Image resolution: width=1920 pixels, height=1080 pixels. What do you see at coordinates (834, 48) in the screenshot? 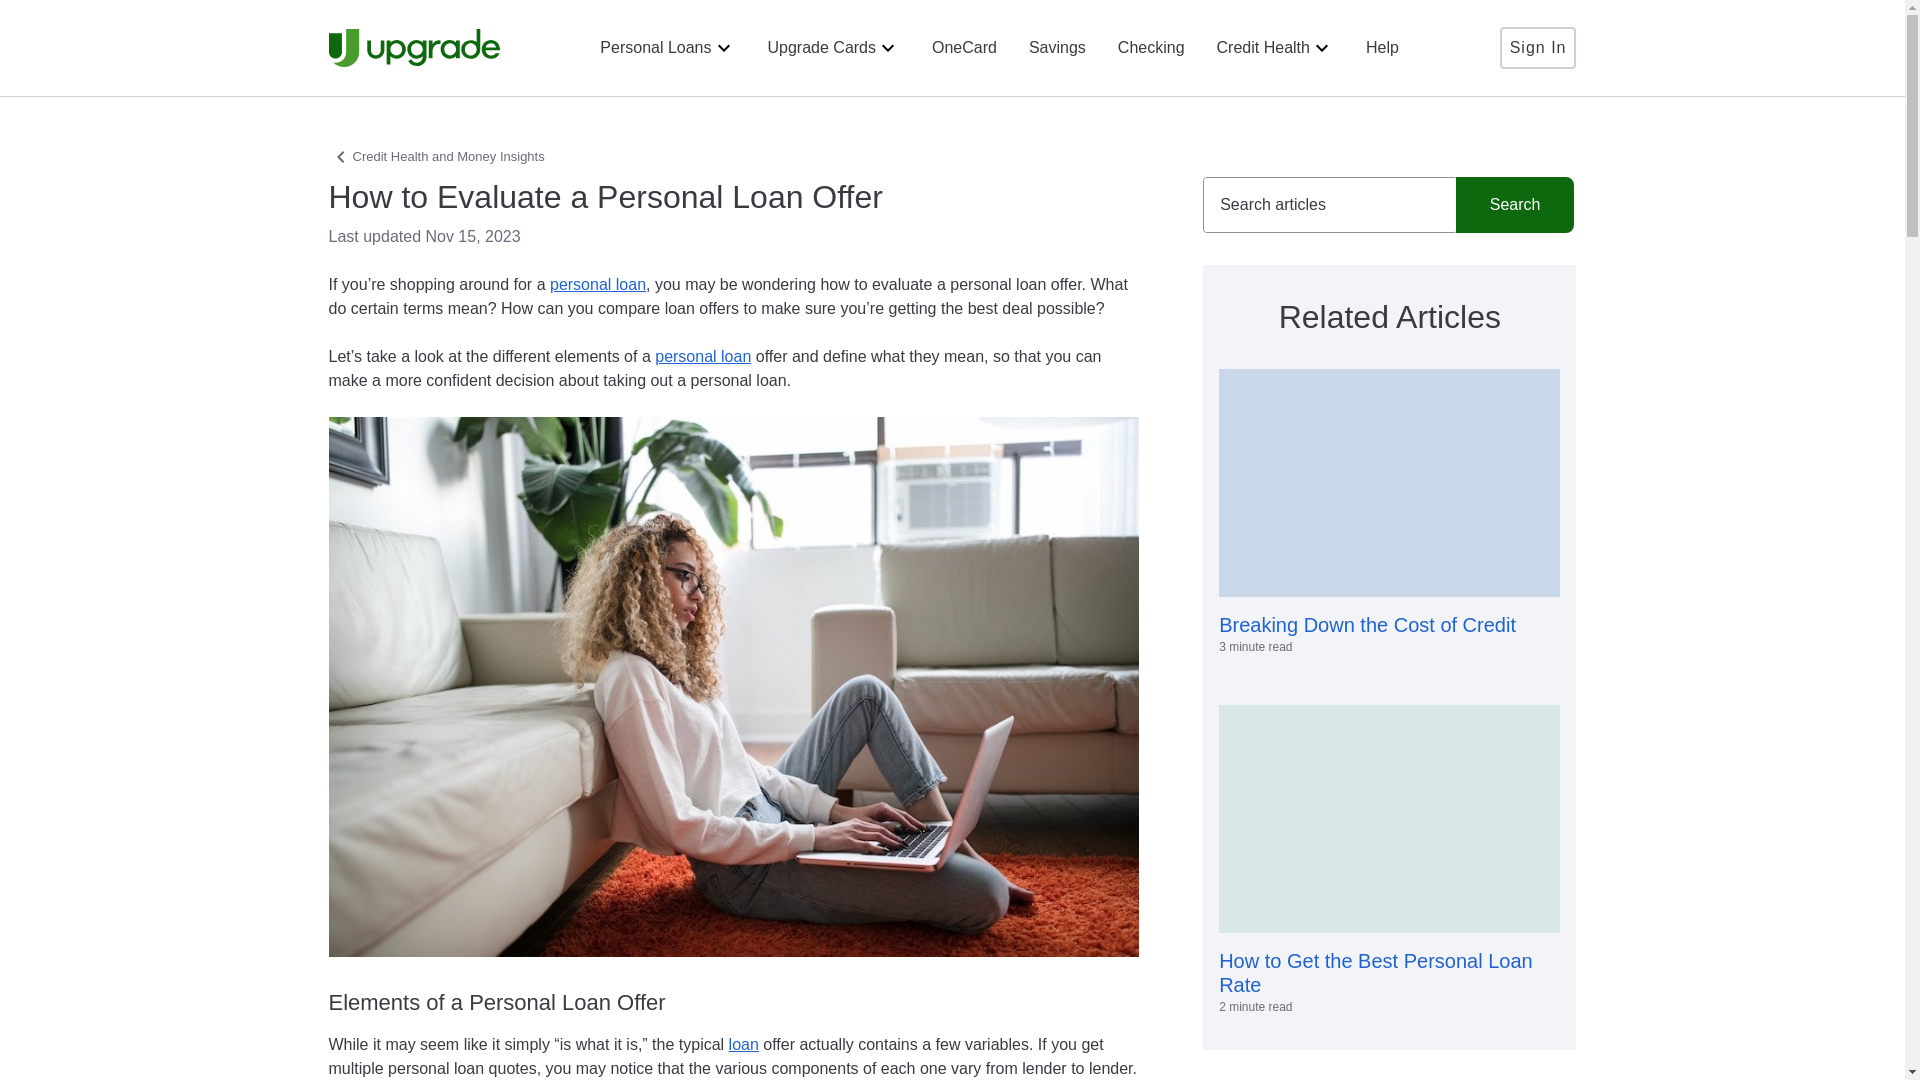
I see `Checking` at bounding box center [834, 48].